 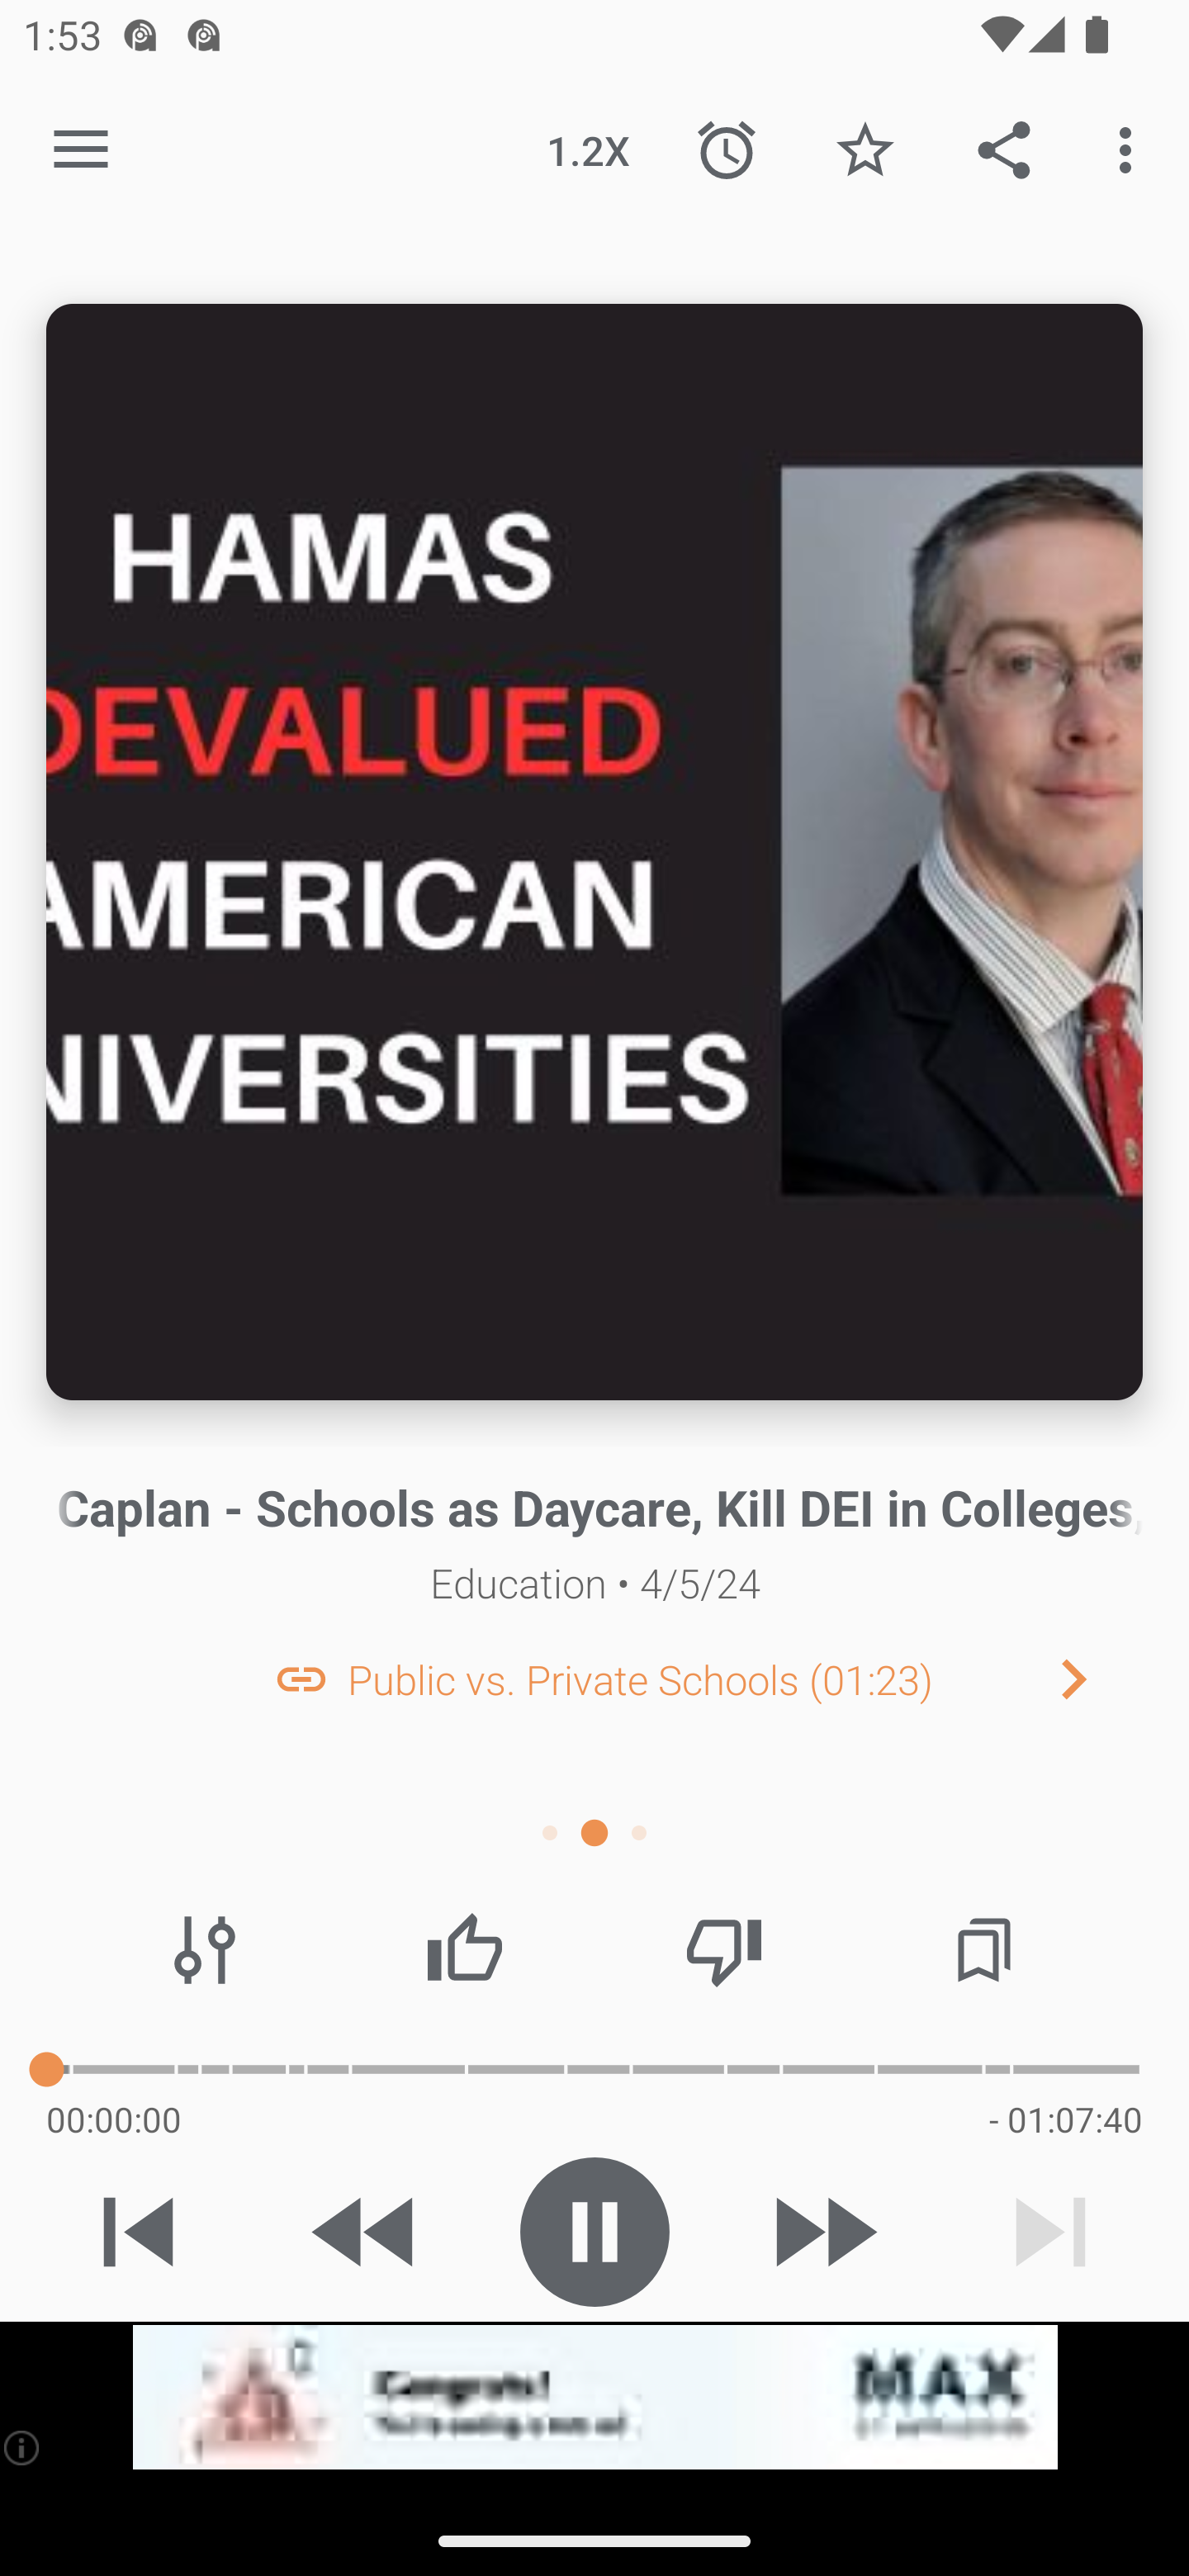 What do you see at coordinates (723, 1950) in the screenshot?
I see `Thumbs down` at bounding box center [723, 1950].